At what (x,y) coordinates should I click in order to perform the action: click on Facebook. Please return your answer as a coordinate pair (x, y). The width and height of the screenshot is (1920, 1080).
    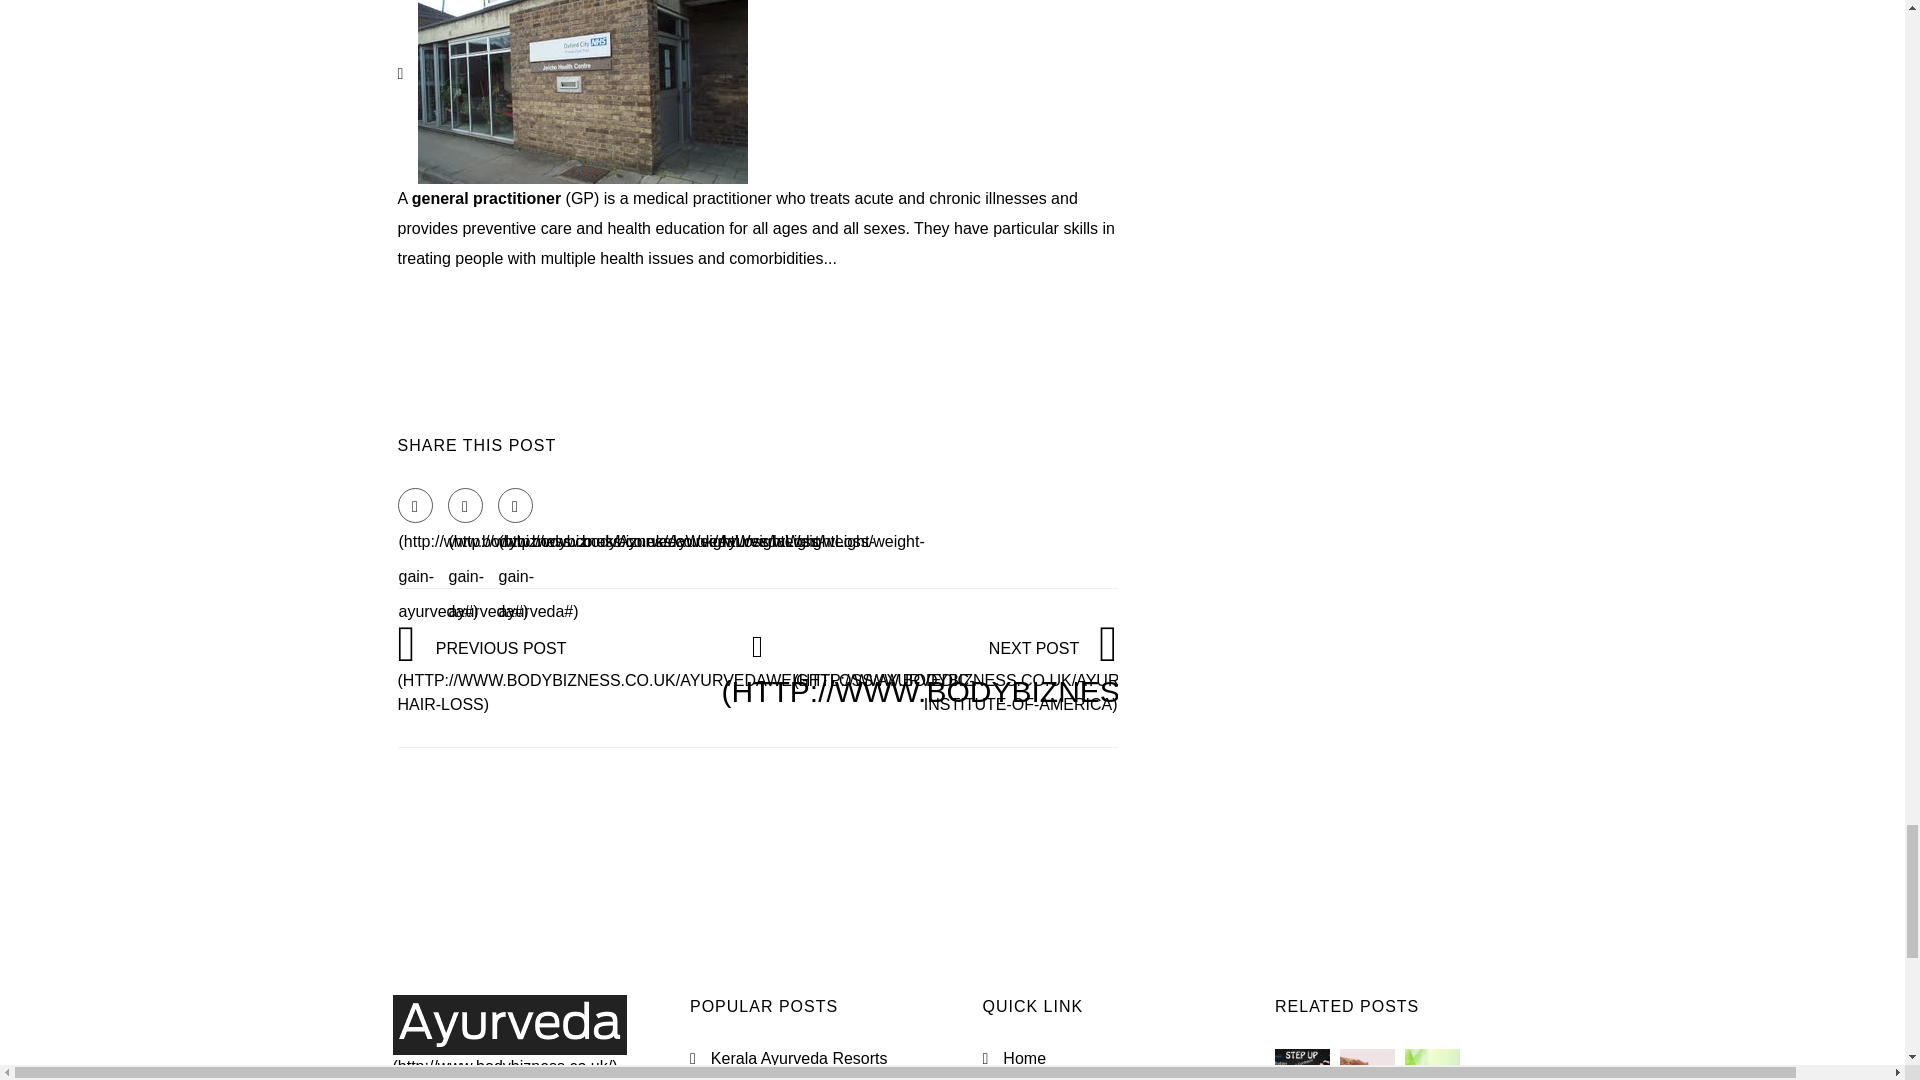
    Looking at the image, I should click on (415, 505).